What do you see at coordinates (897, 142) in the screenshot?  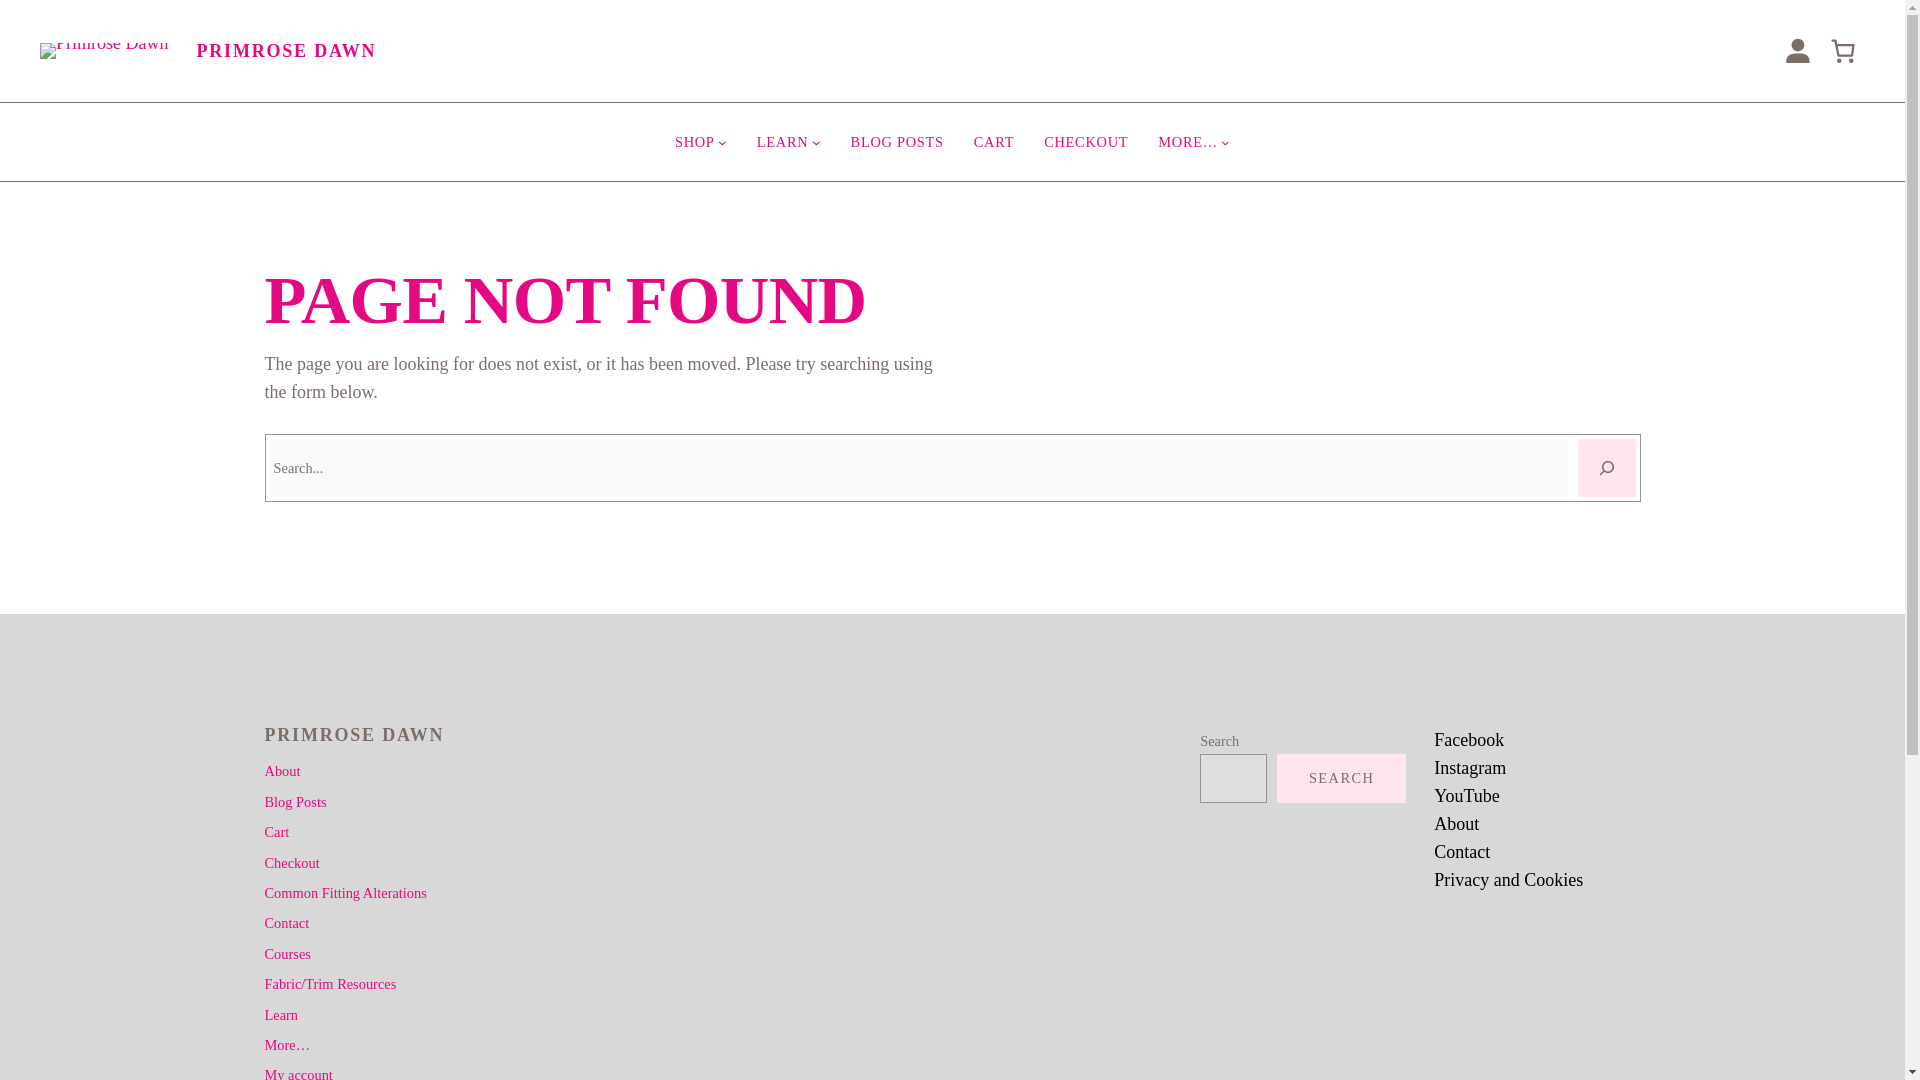 I see `BLOG POSTS` at bounding box center [897, 142].